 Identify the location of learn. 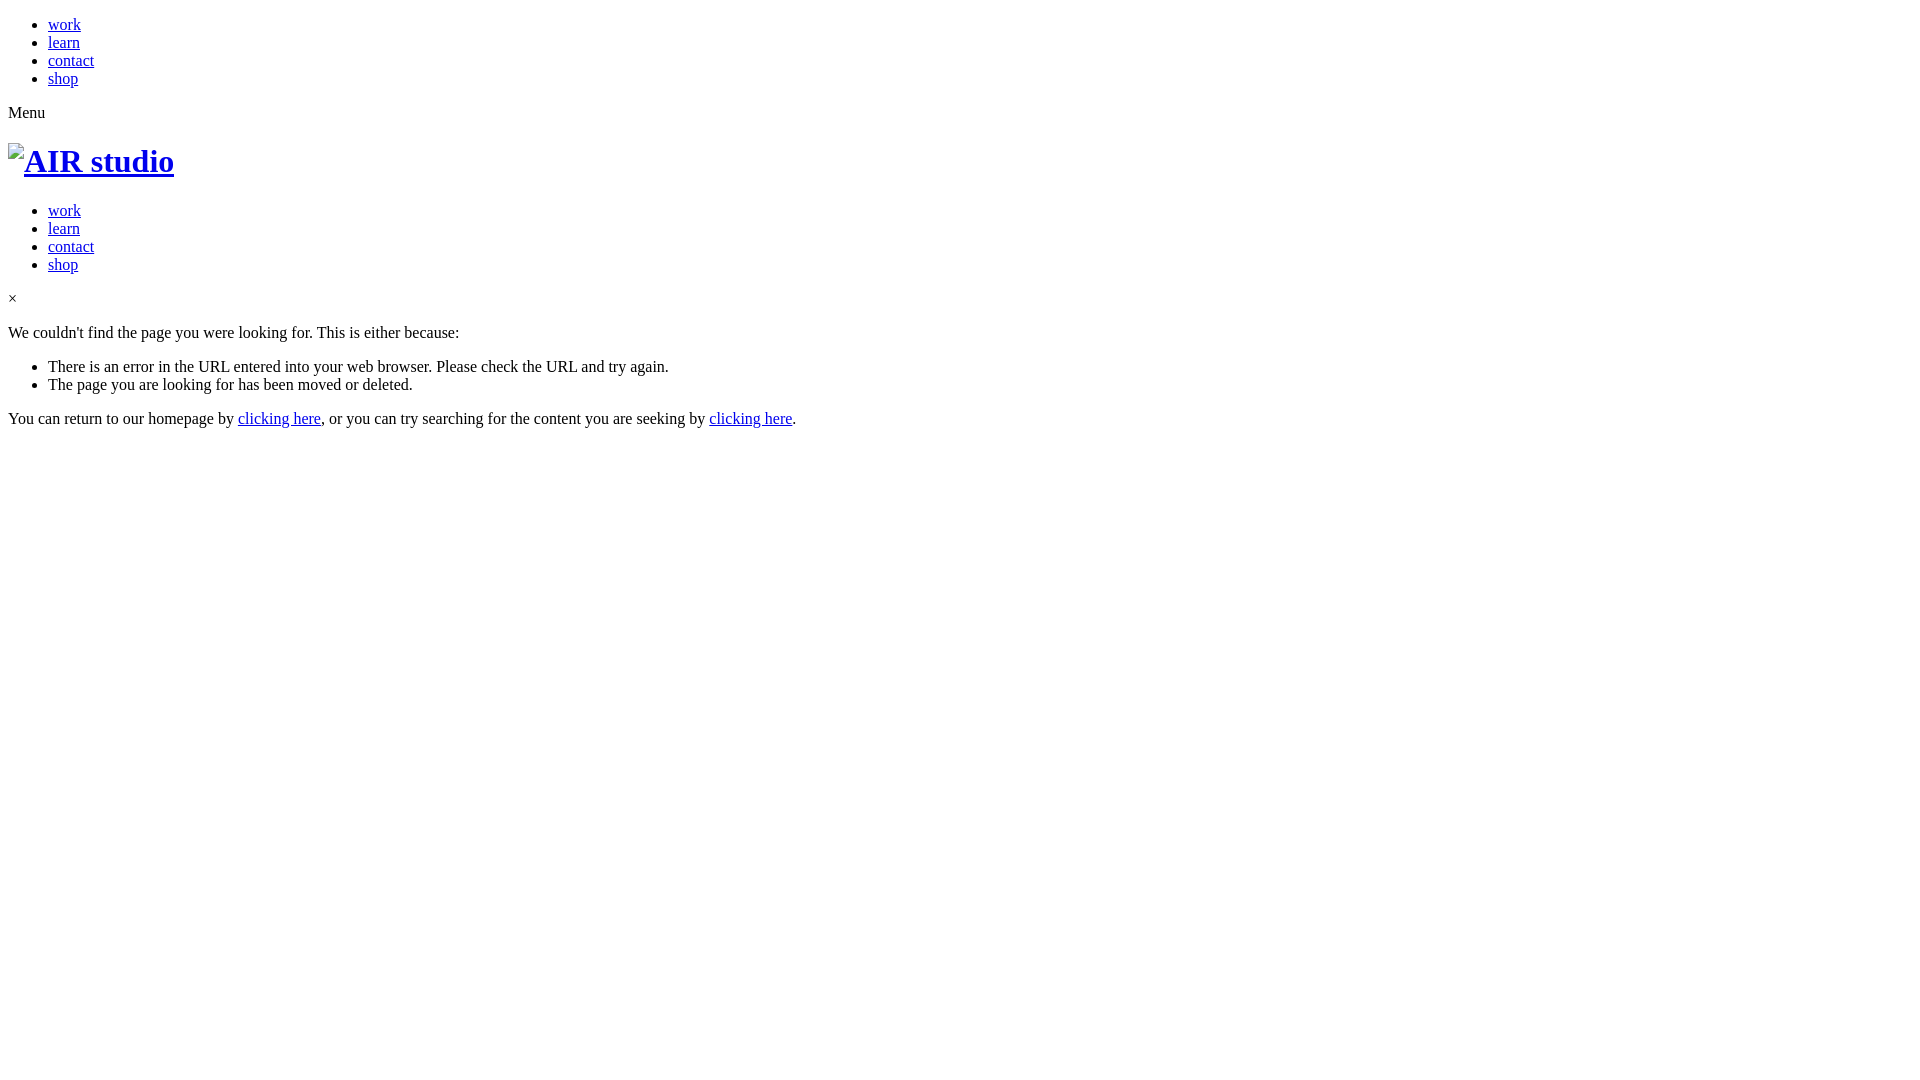
(64, 228).